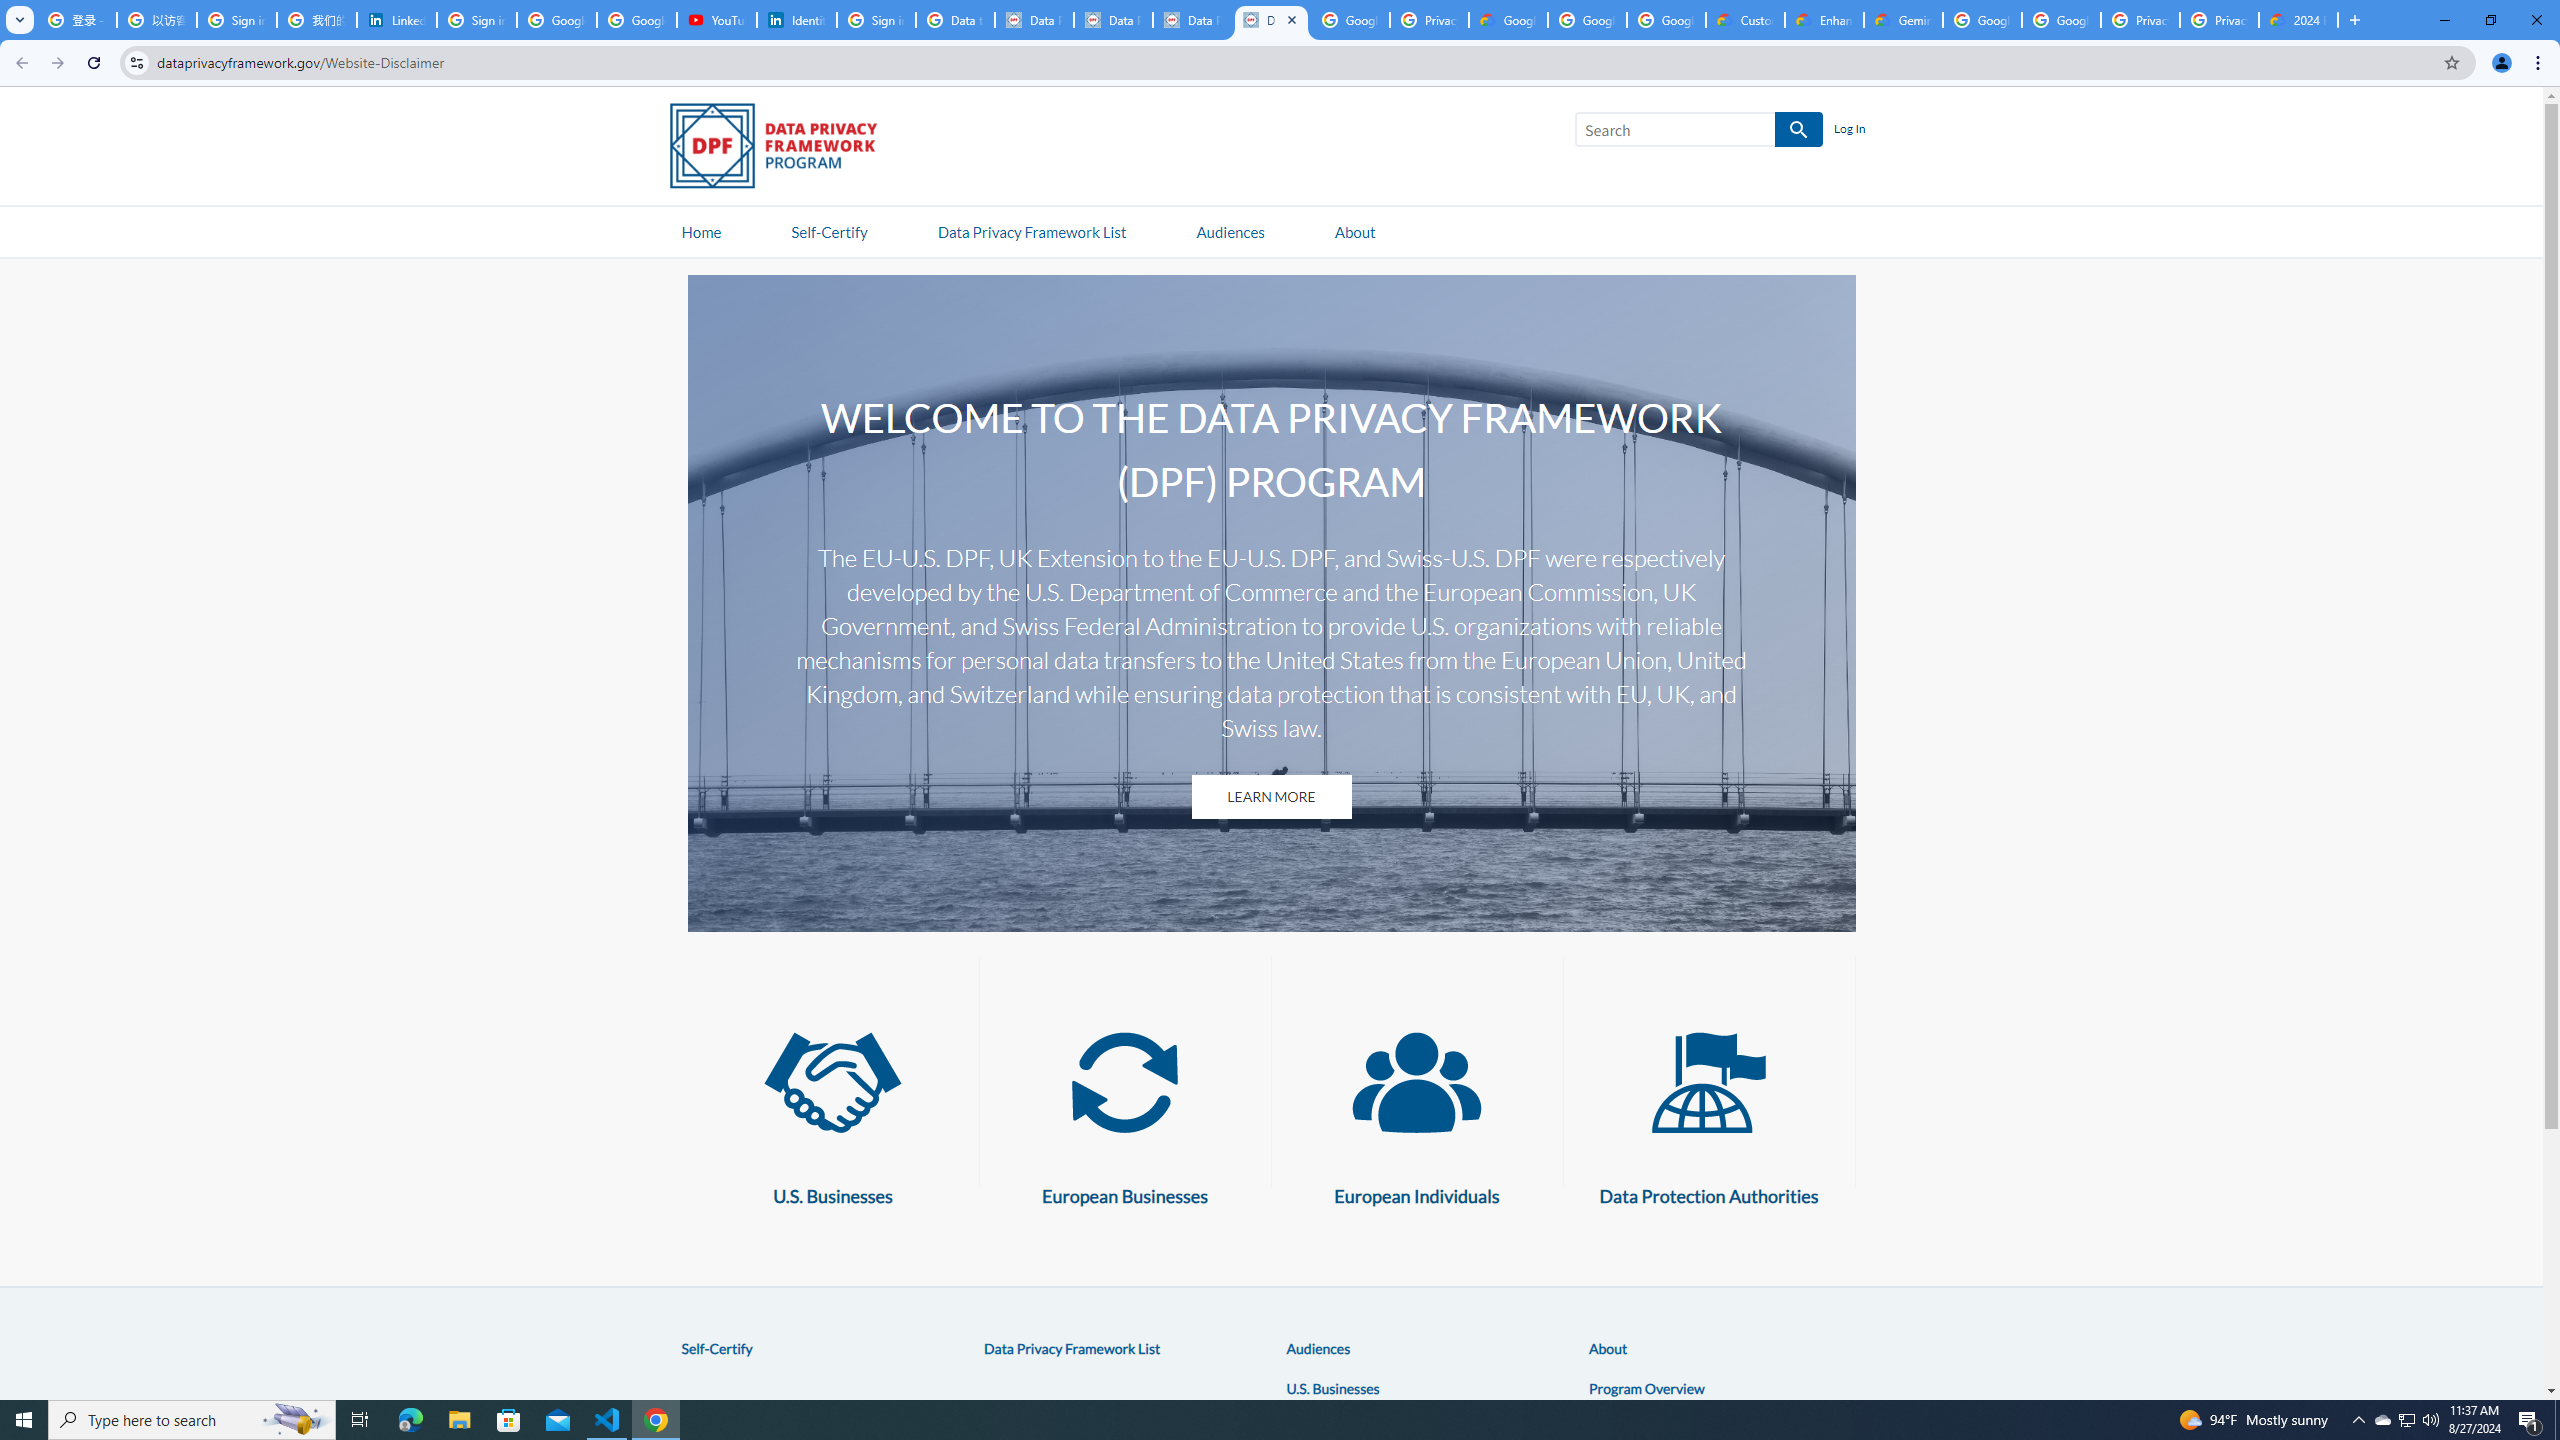 The height and width of the screenshot is (1440, 2560). What do you see at coordinates (2060, 20) in the screenshot?
I see `Google Cloud Platform` at bounding box center [2060, 20].